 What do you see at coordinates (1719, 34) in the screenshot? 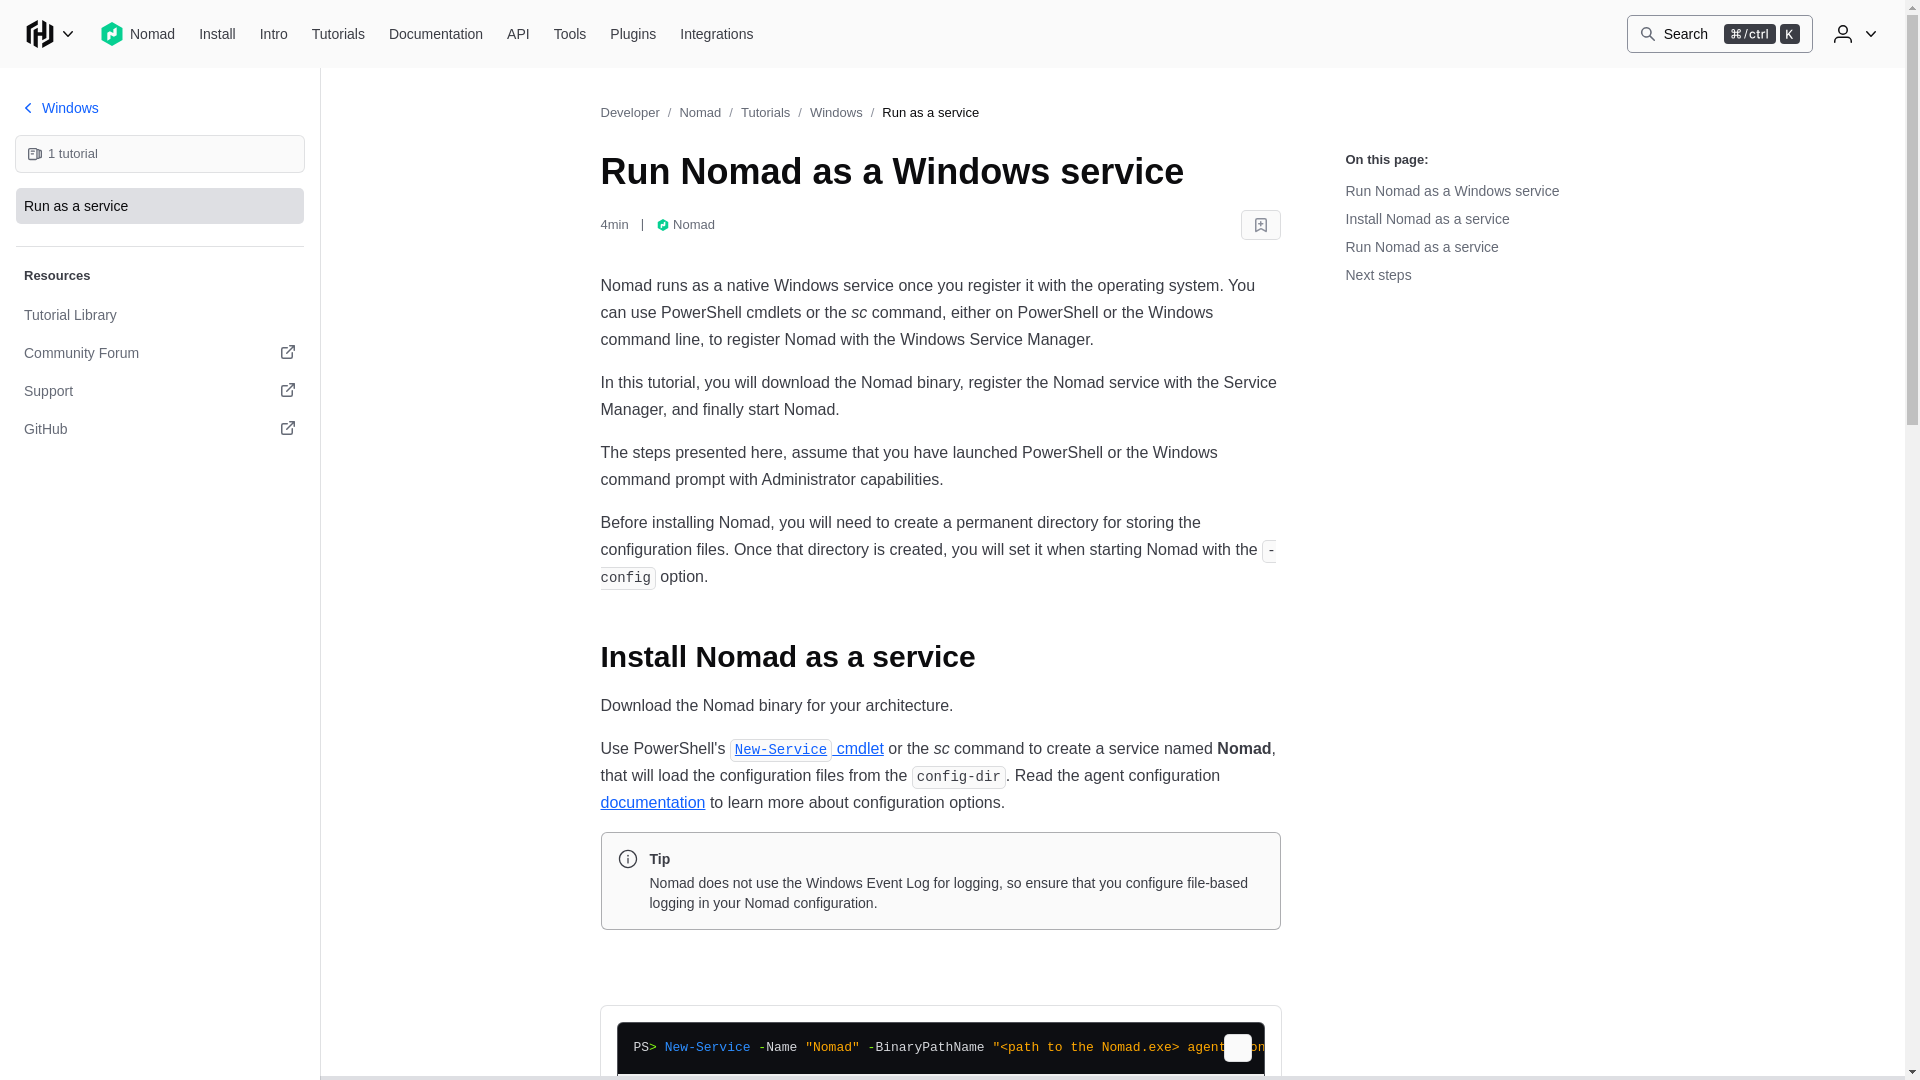
I see `Run as a service` at bounding box center [1719, 34].